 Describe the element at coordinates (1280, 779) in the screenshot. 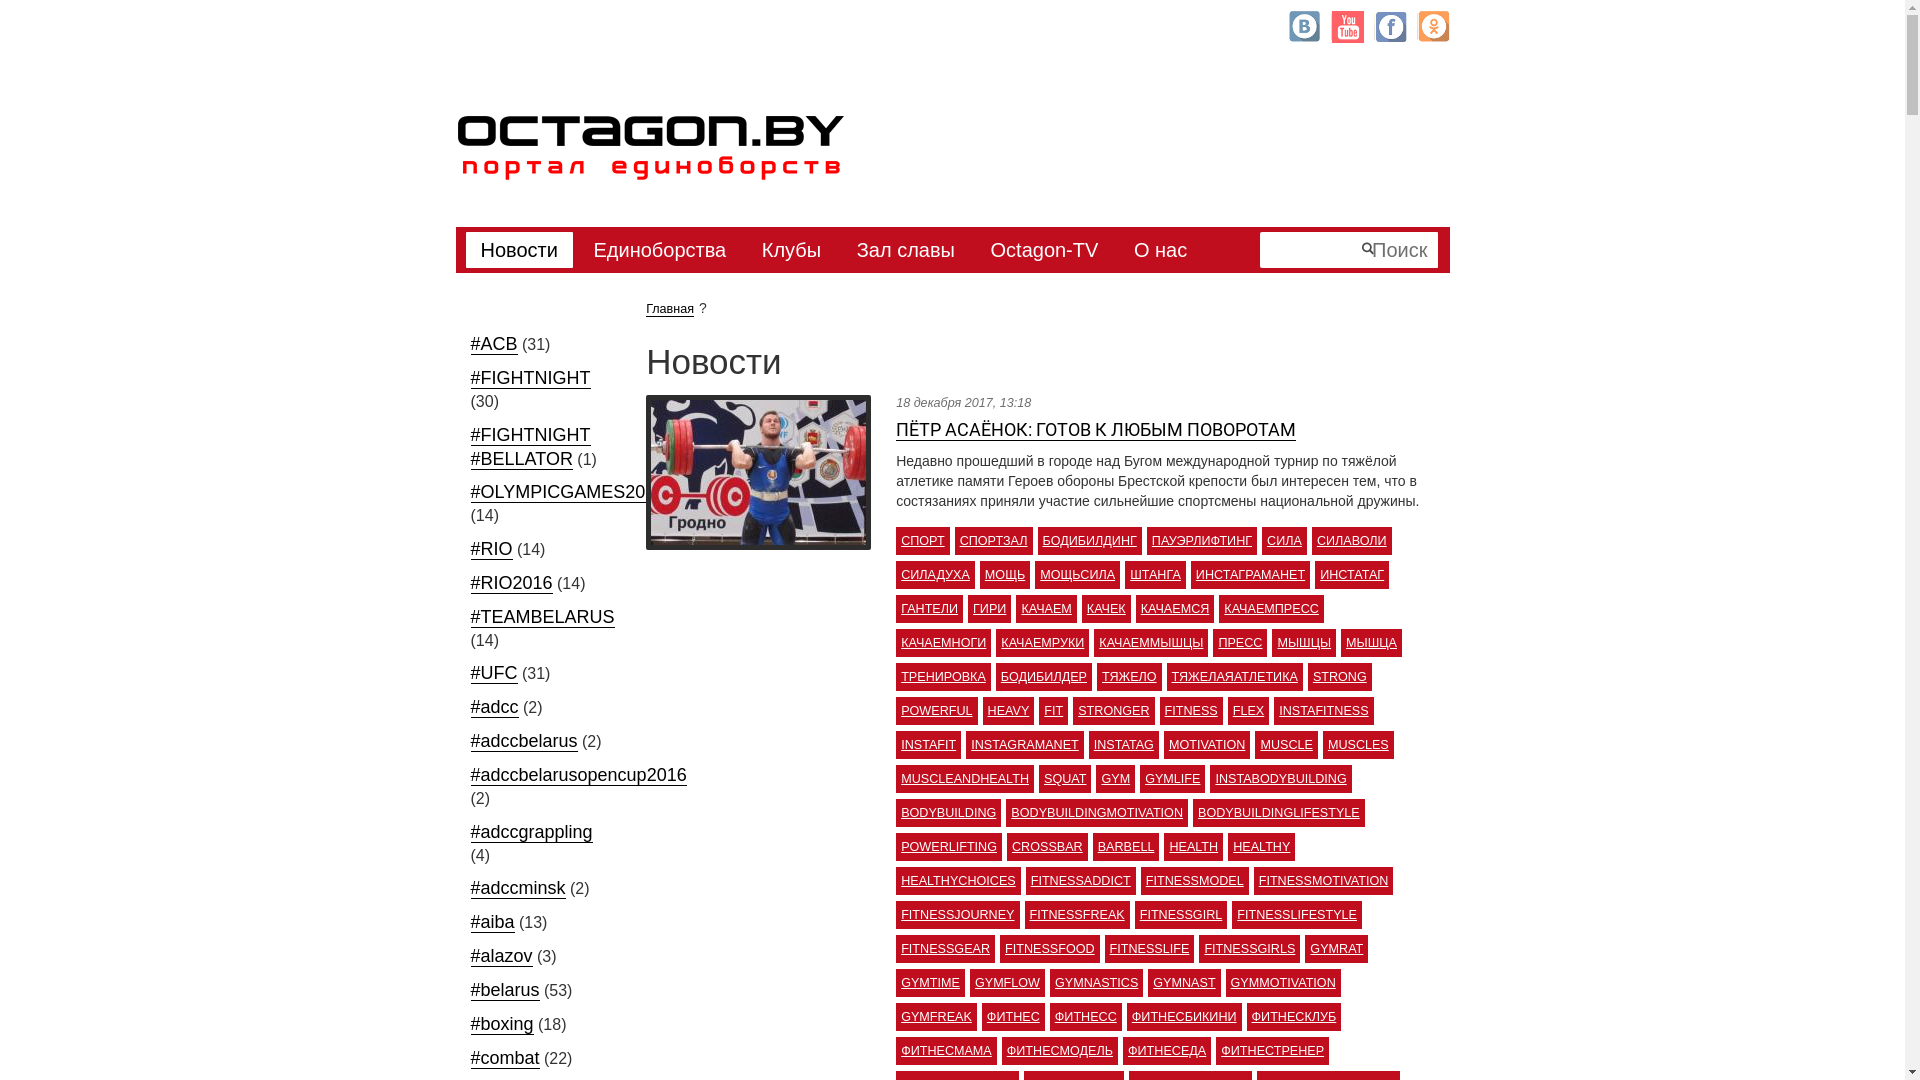

I see `INSTABODYBUILDING` at that location.